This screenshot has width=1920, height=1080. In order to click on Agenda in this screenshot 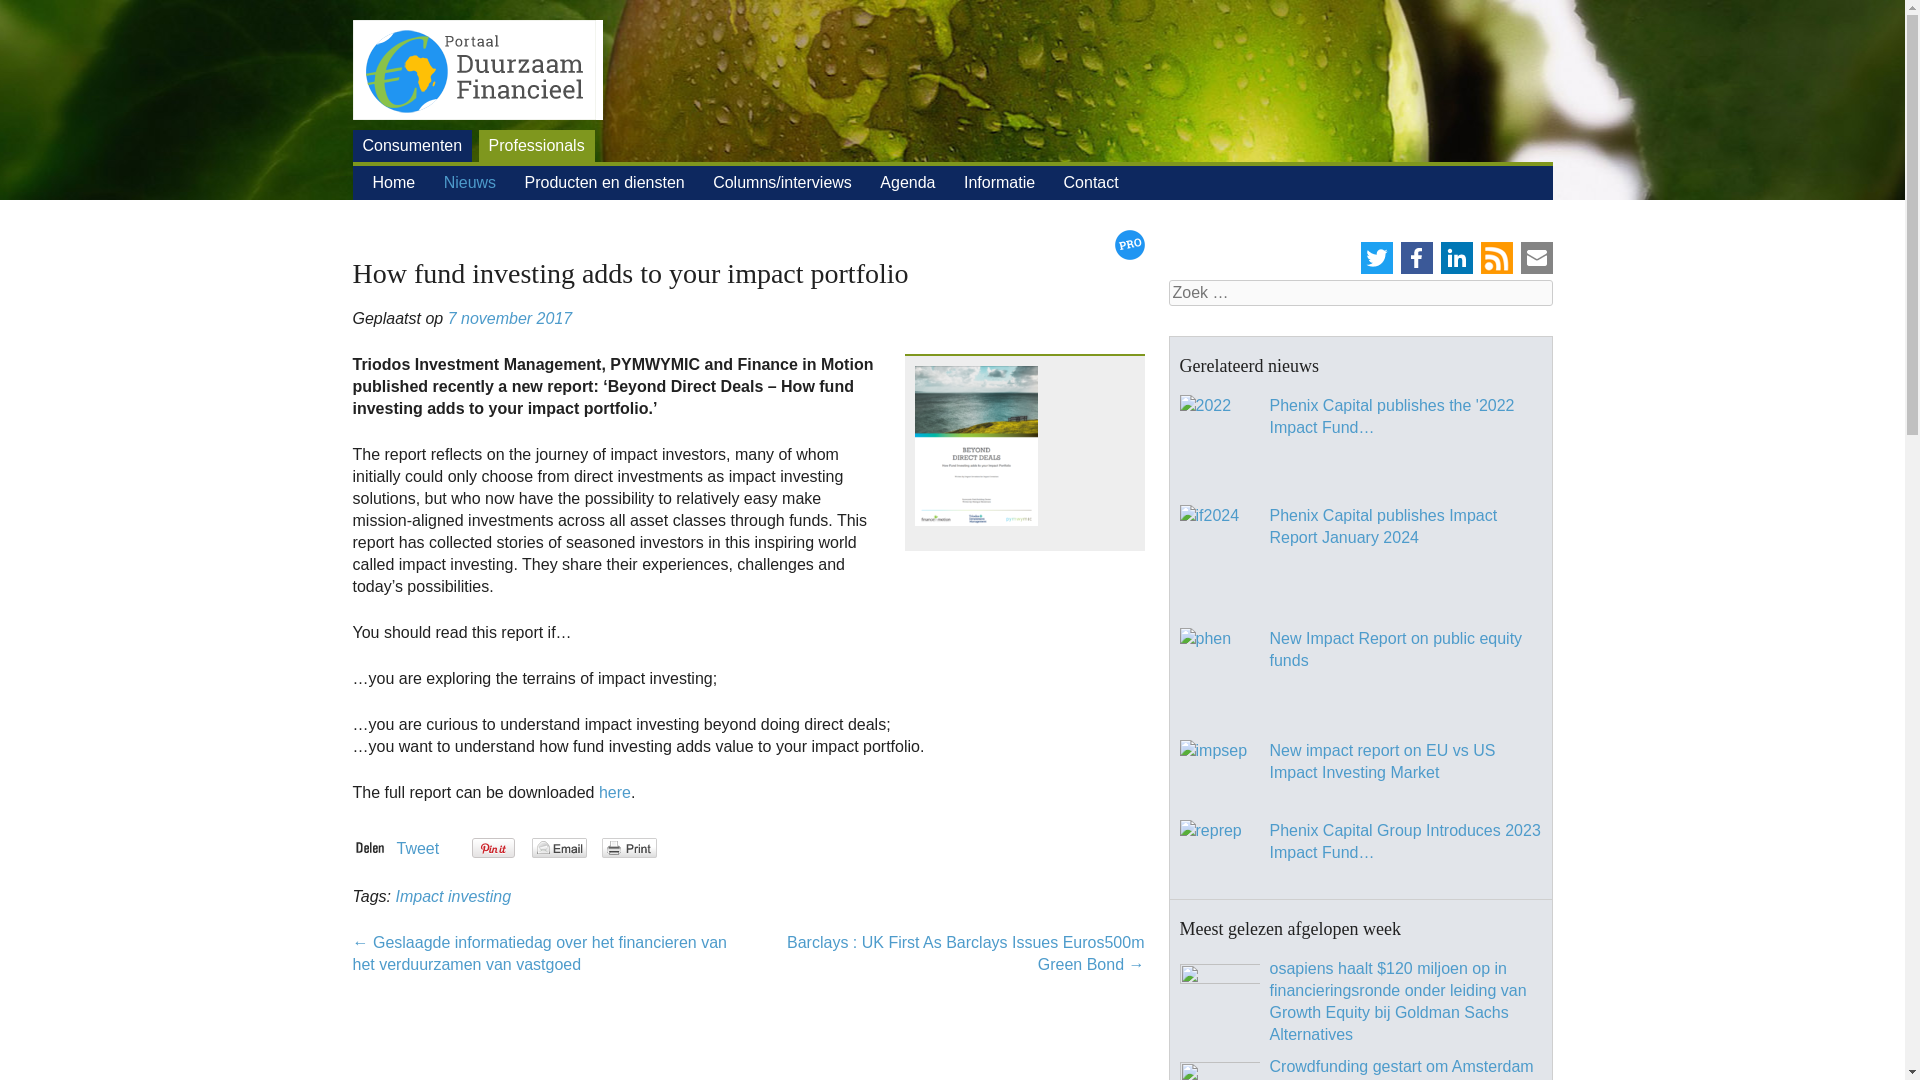, I will do `click(907, 182)`.